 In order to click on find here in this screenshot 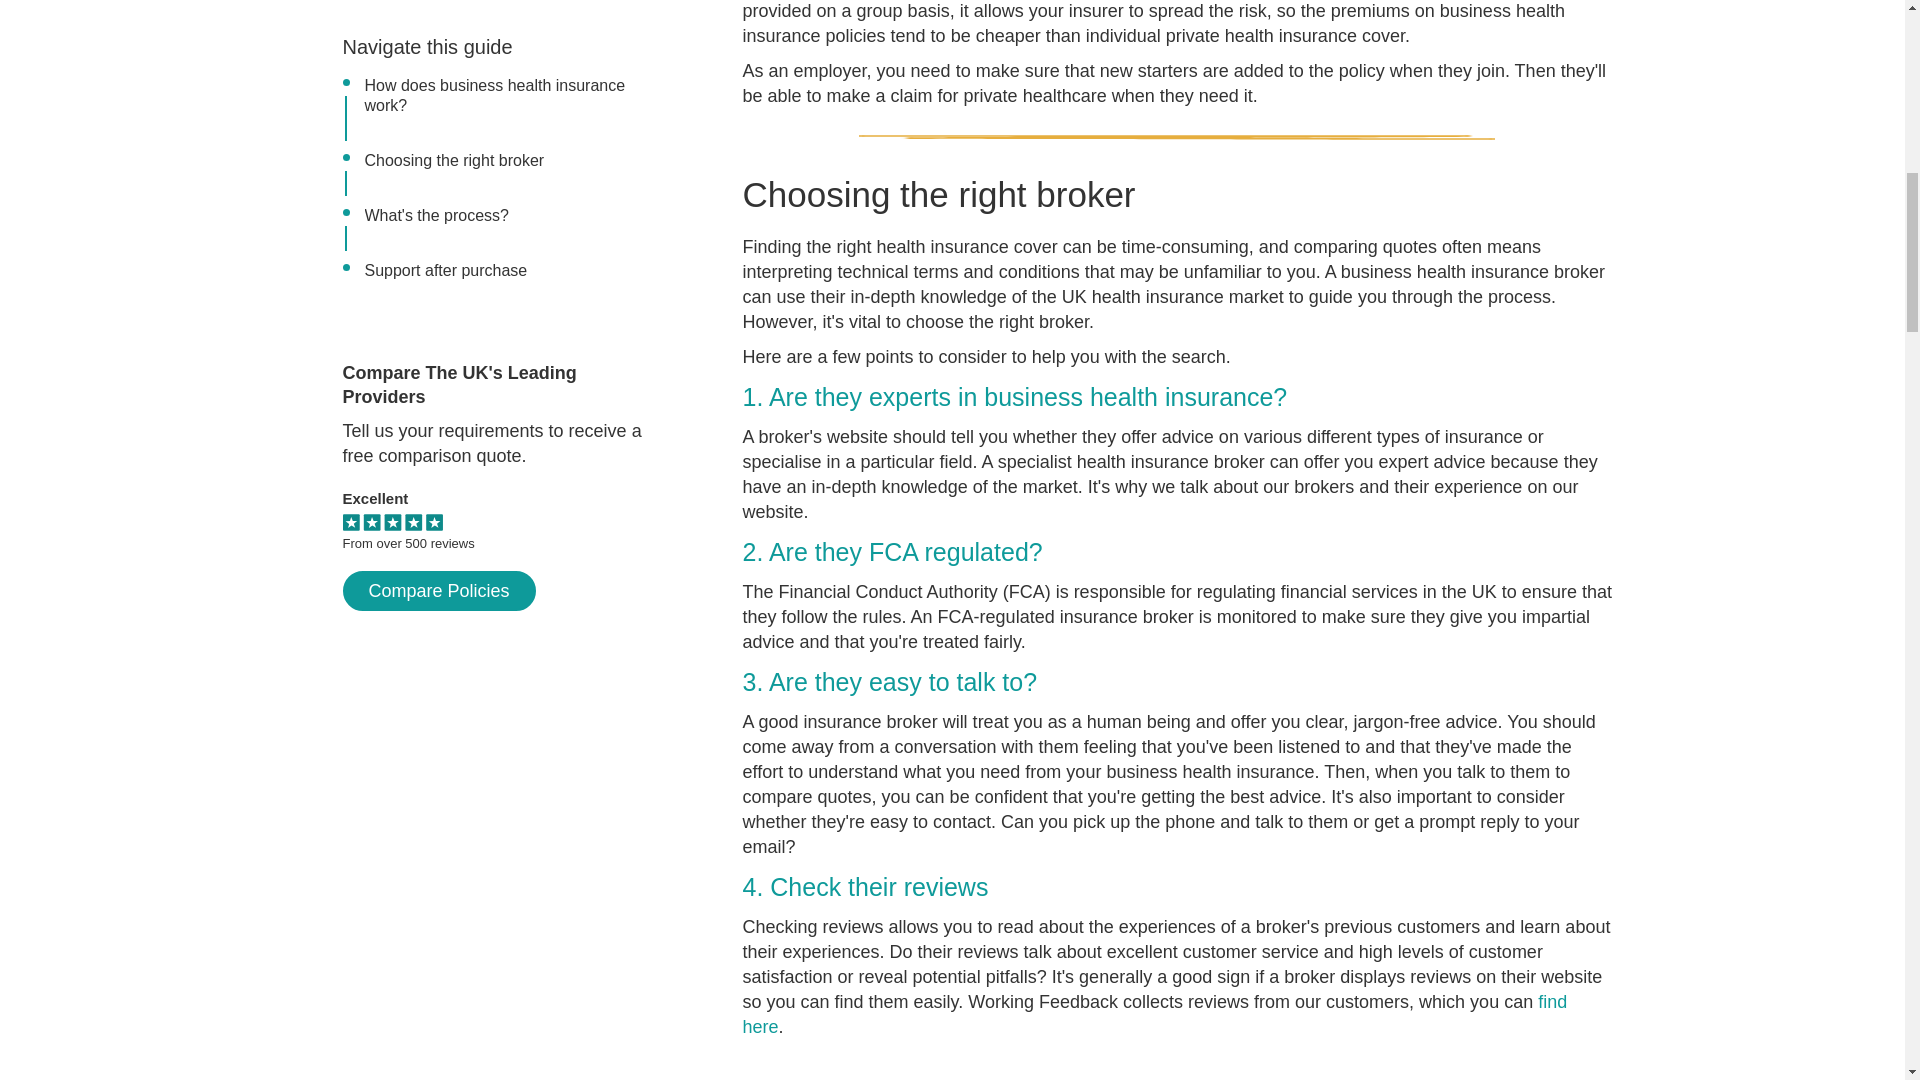, I will do `click(1154, 1014)`.